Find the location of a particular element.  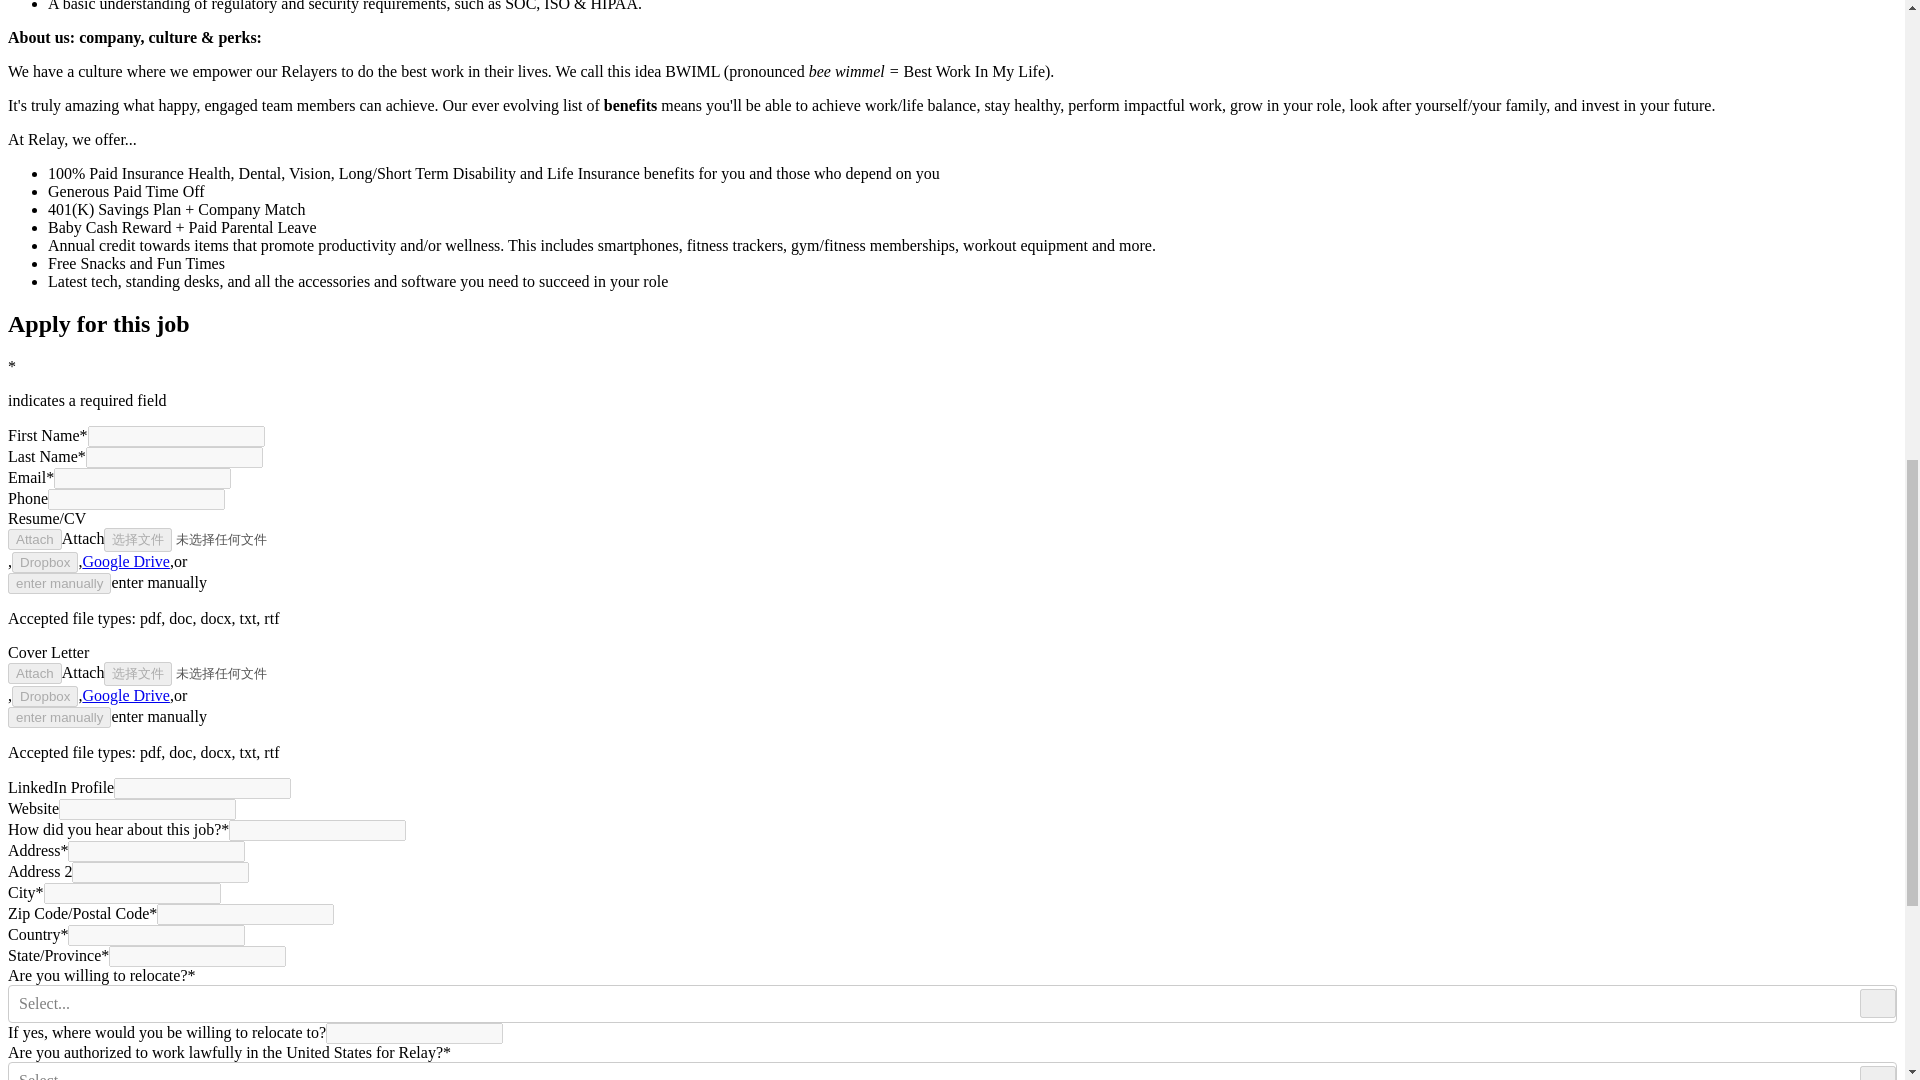

enter manually is located at coordinates (59, 717).